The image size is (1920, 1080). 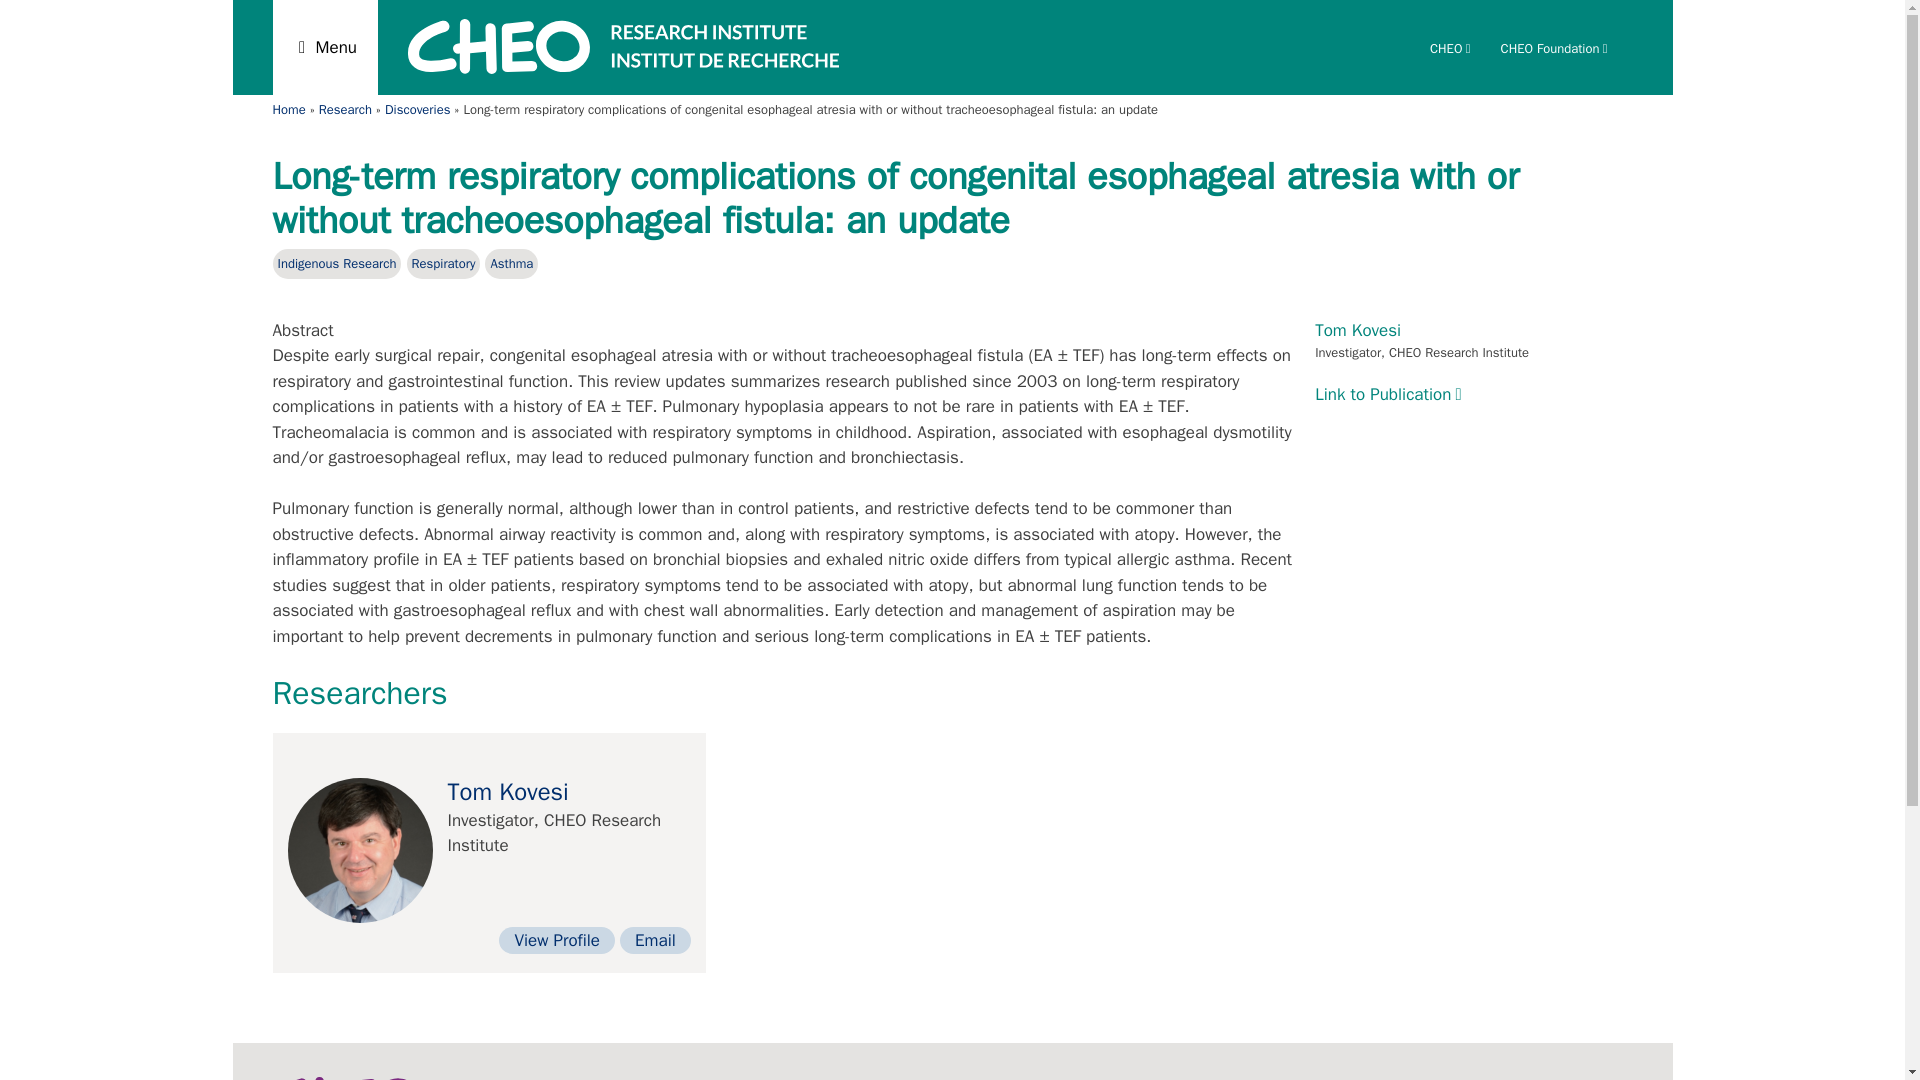 What do you see at coordinates (1554, 48) in the screenshot?
I see `CHEO Foundation` at bounding box center [1554, 48].